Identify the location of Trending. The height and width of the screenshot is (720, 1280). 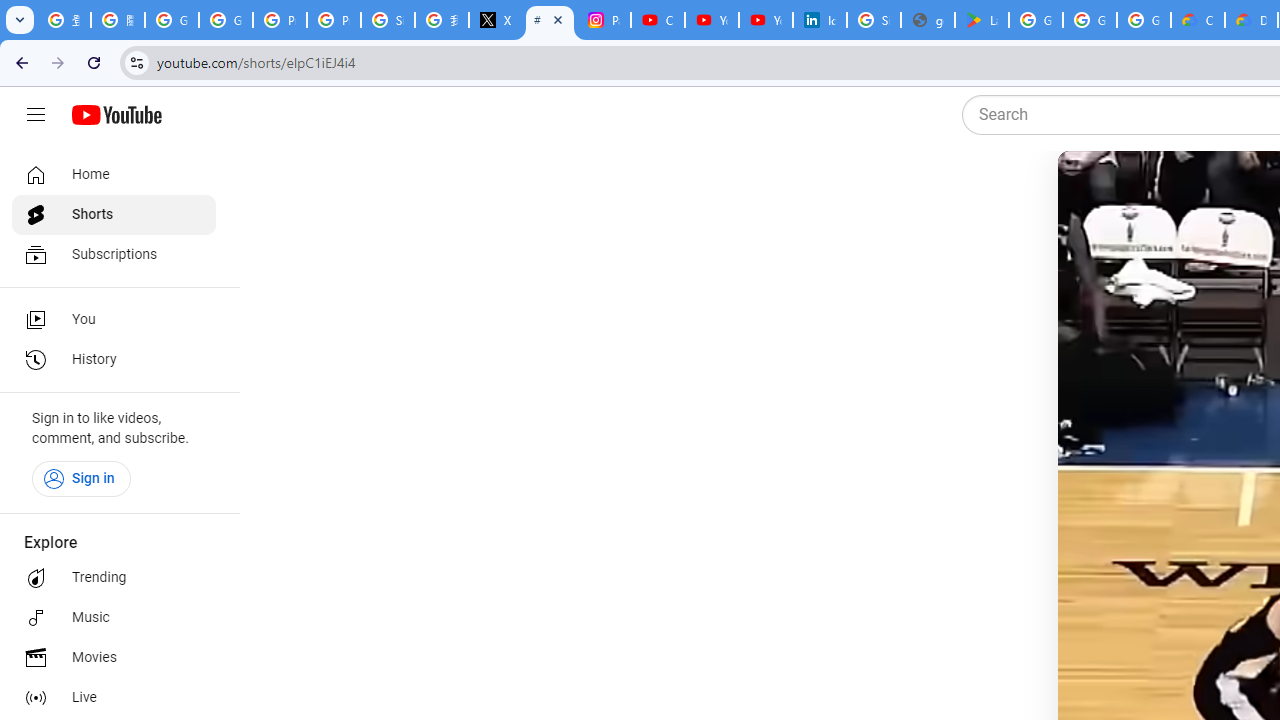
(114, 578).